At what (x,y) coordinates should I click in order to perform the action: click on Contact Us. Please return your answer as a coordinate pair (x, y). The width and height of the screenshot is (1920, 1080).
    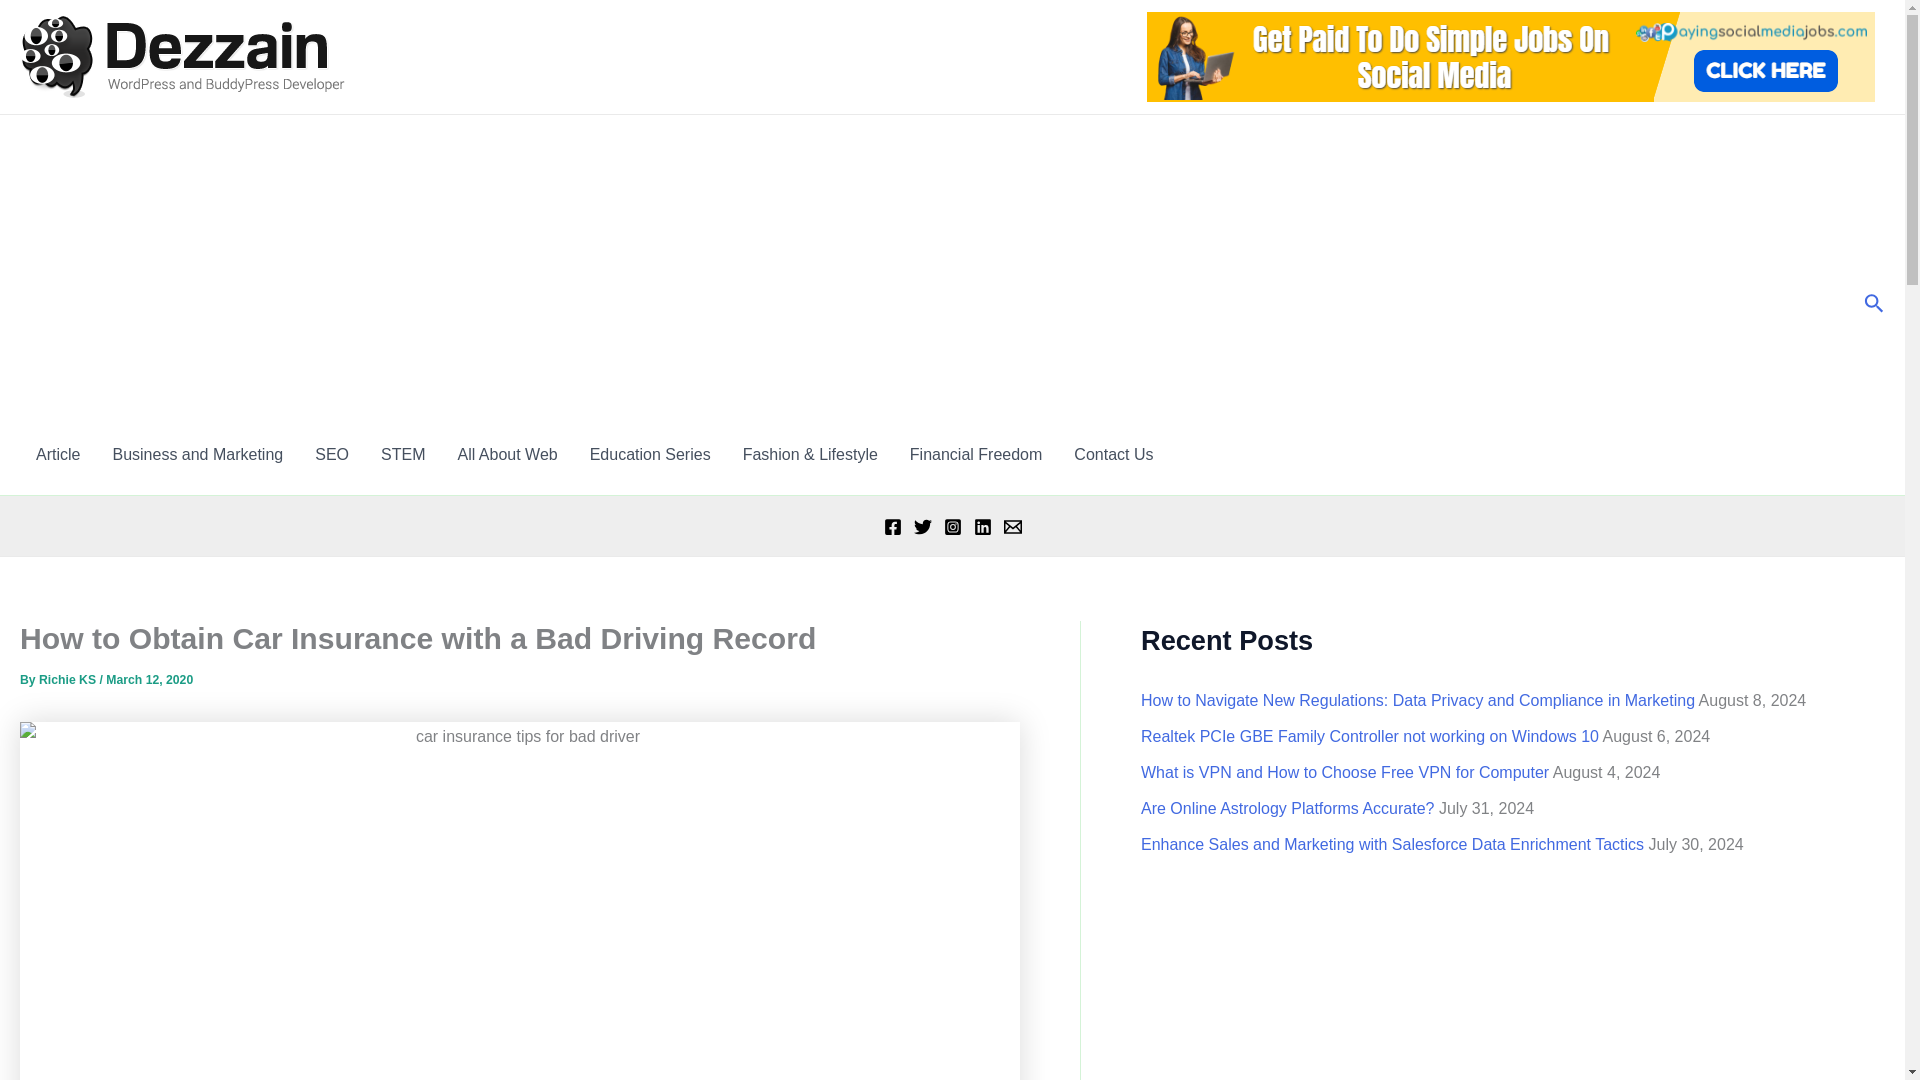
    Looking at the image, I should click on (1113, 454).